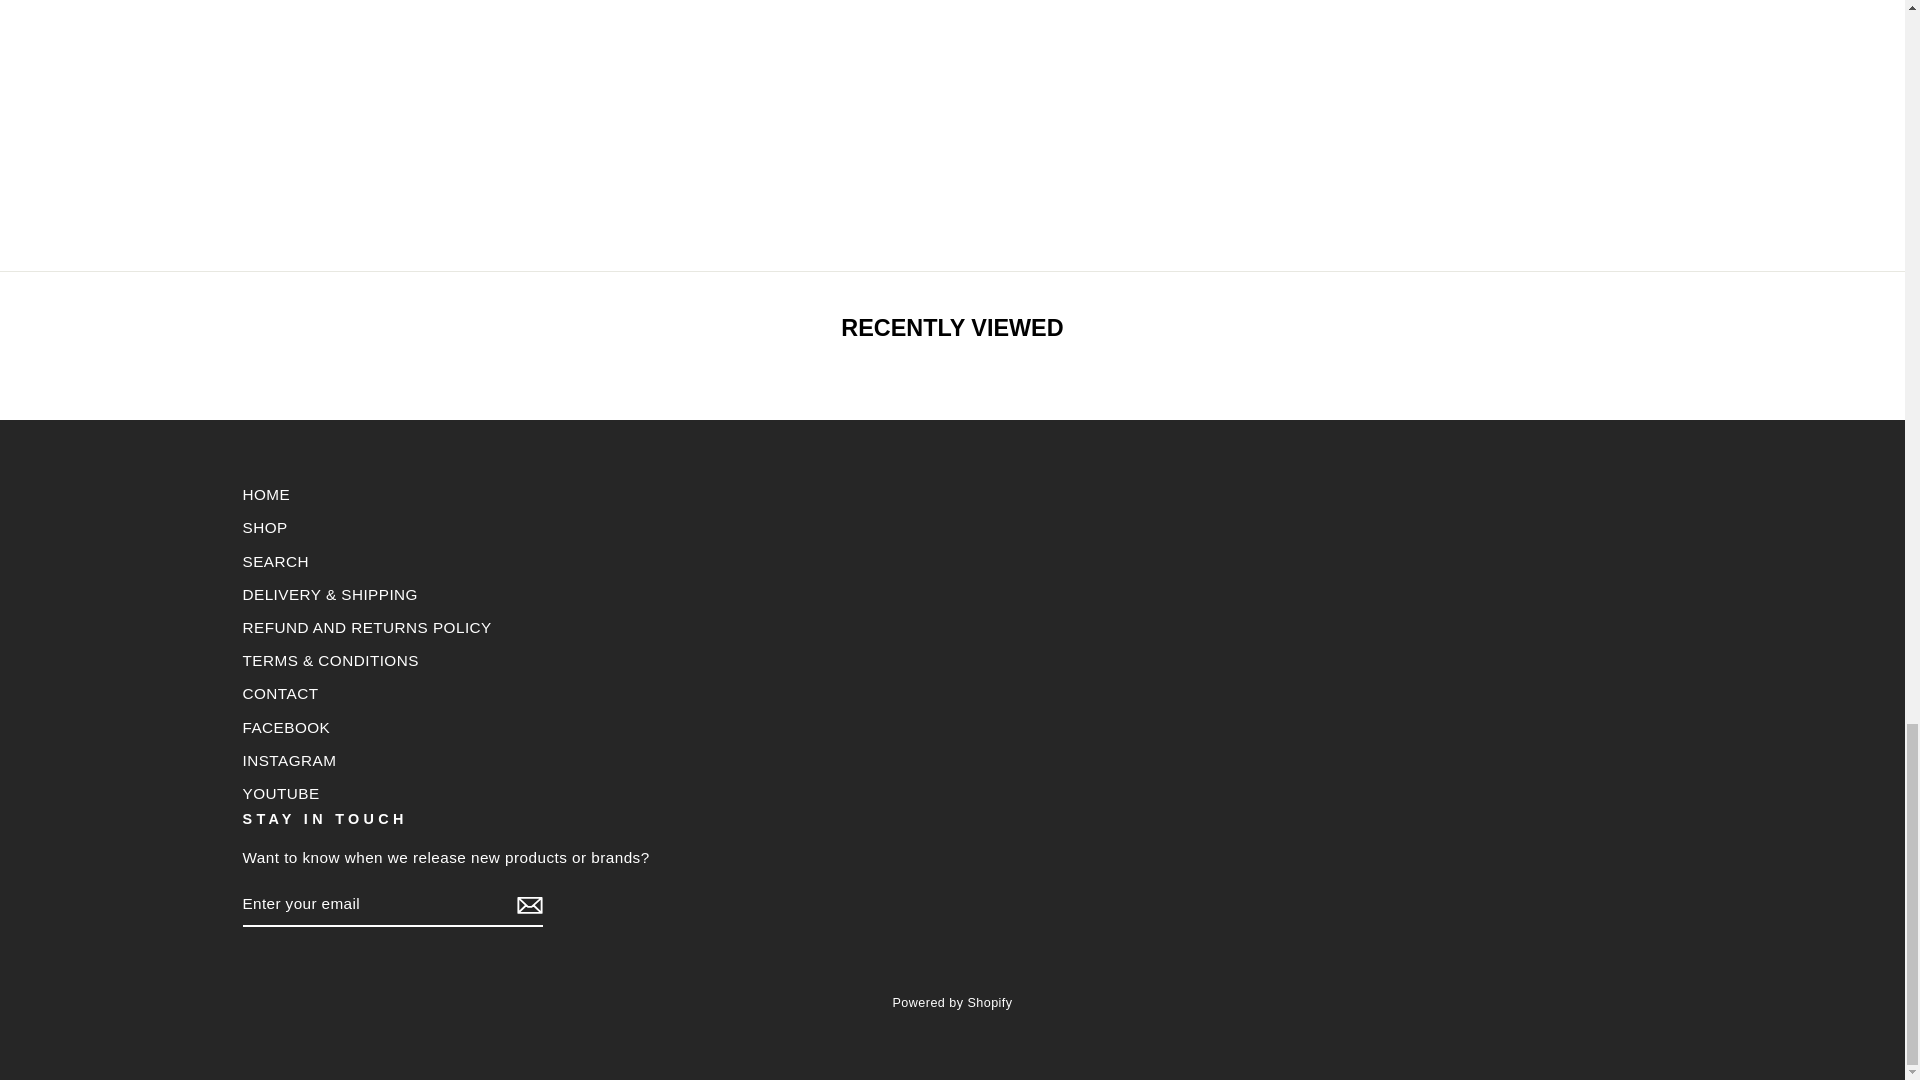  Describe the element at coordinates (366, 627) in the screenshot. I see `REFUND AND RETURNS POLICY` at that location.